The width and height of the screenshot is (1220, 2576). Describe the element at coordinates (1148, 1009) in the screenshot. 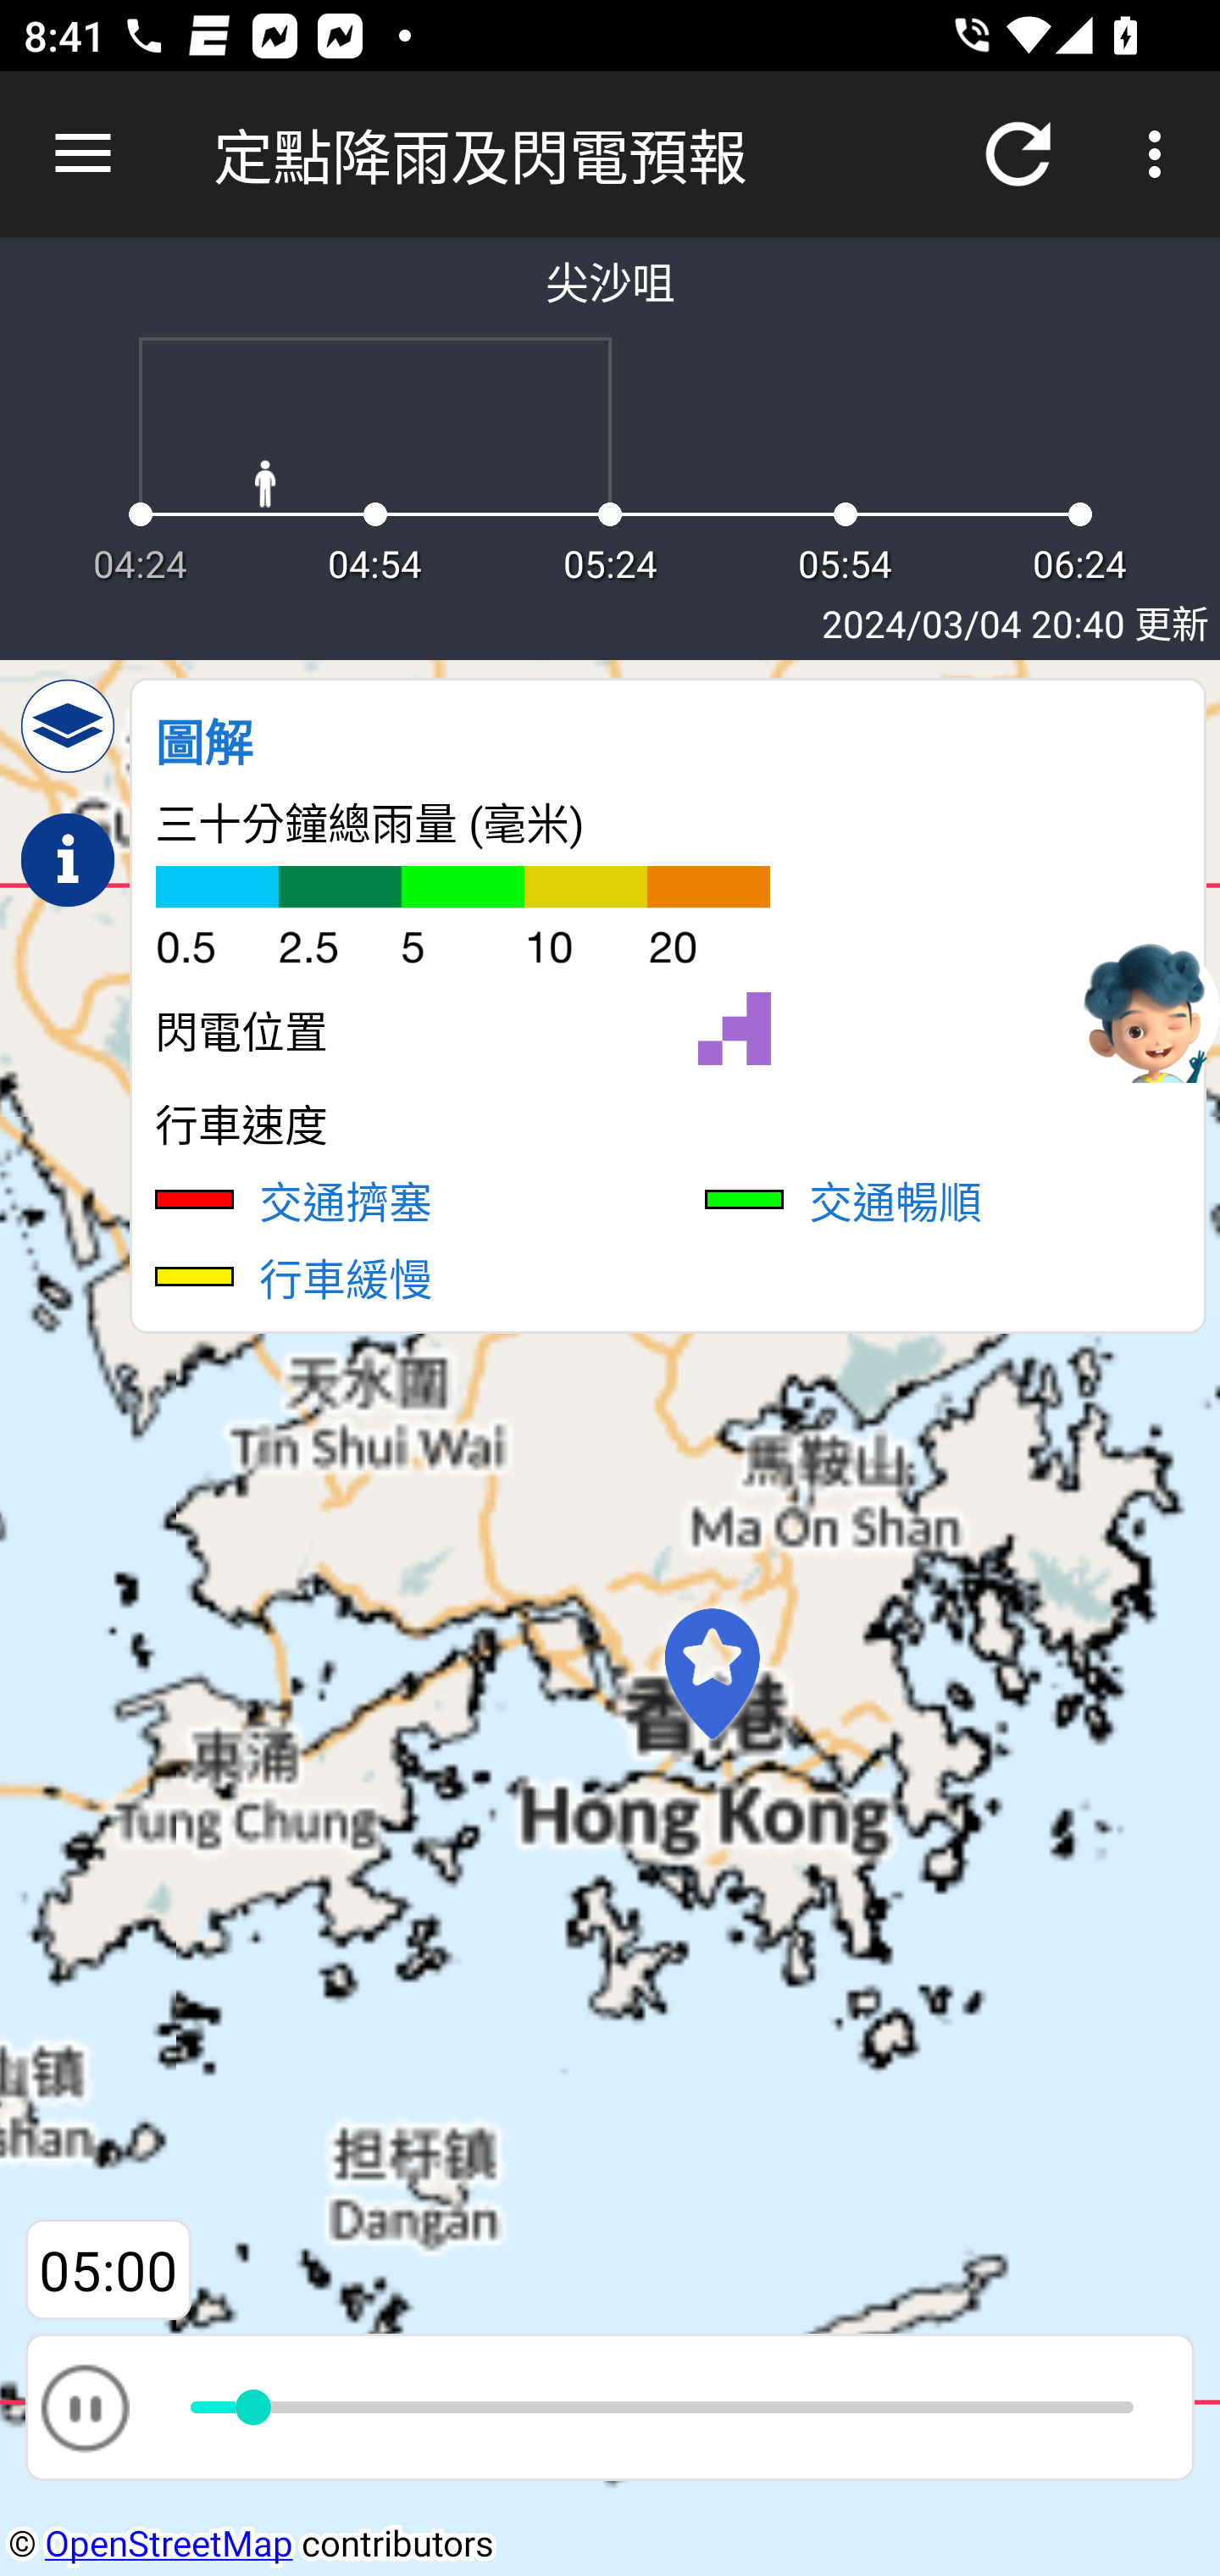

I see `聊天機械人` at that location.